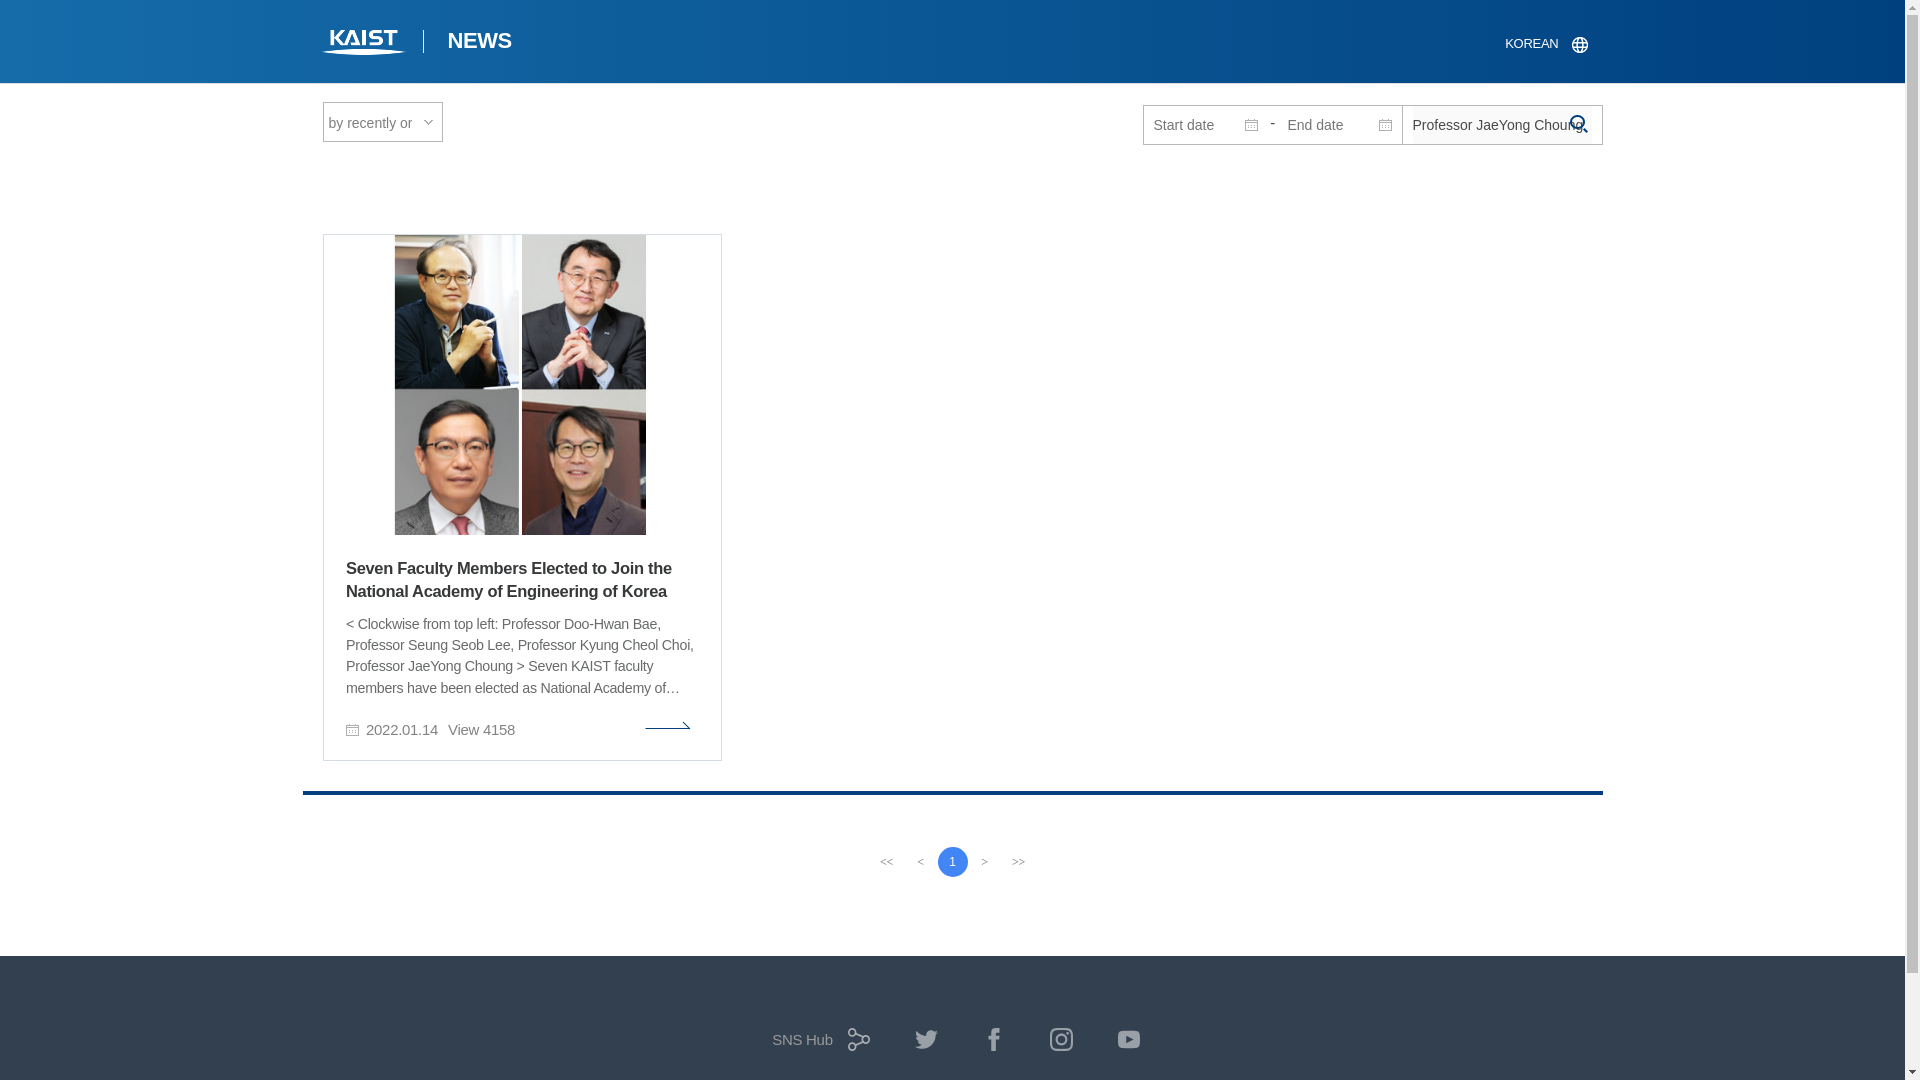  I want to click on NEWS, so click(478, 44).